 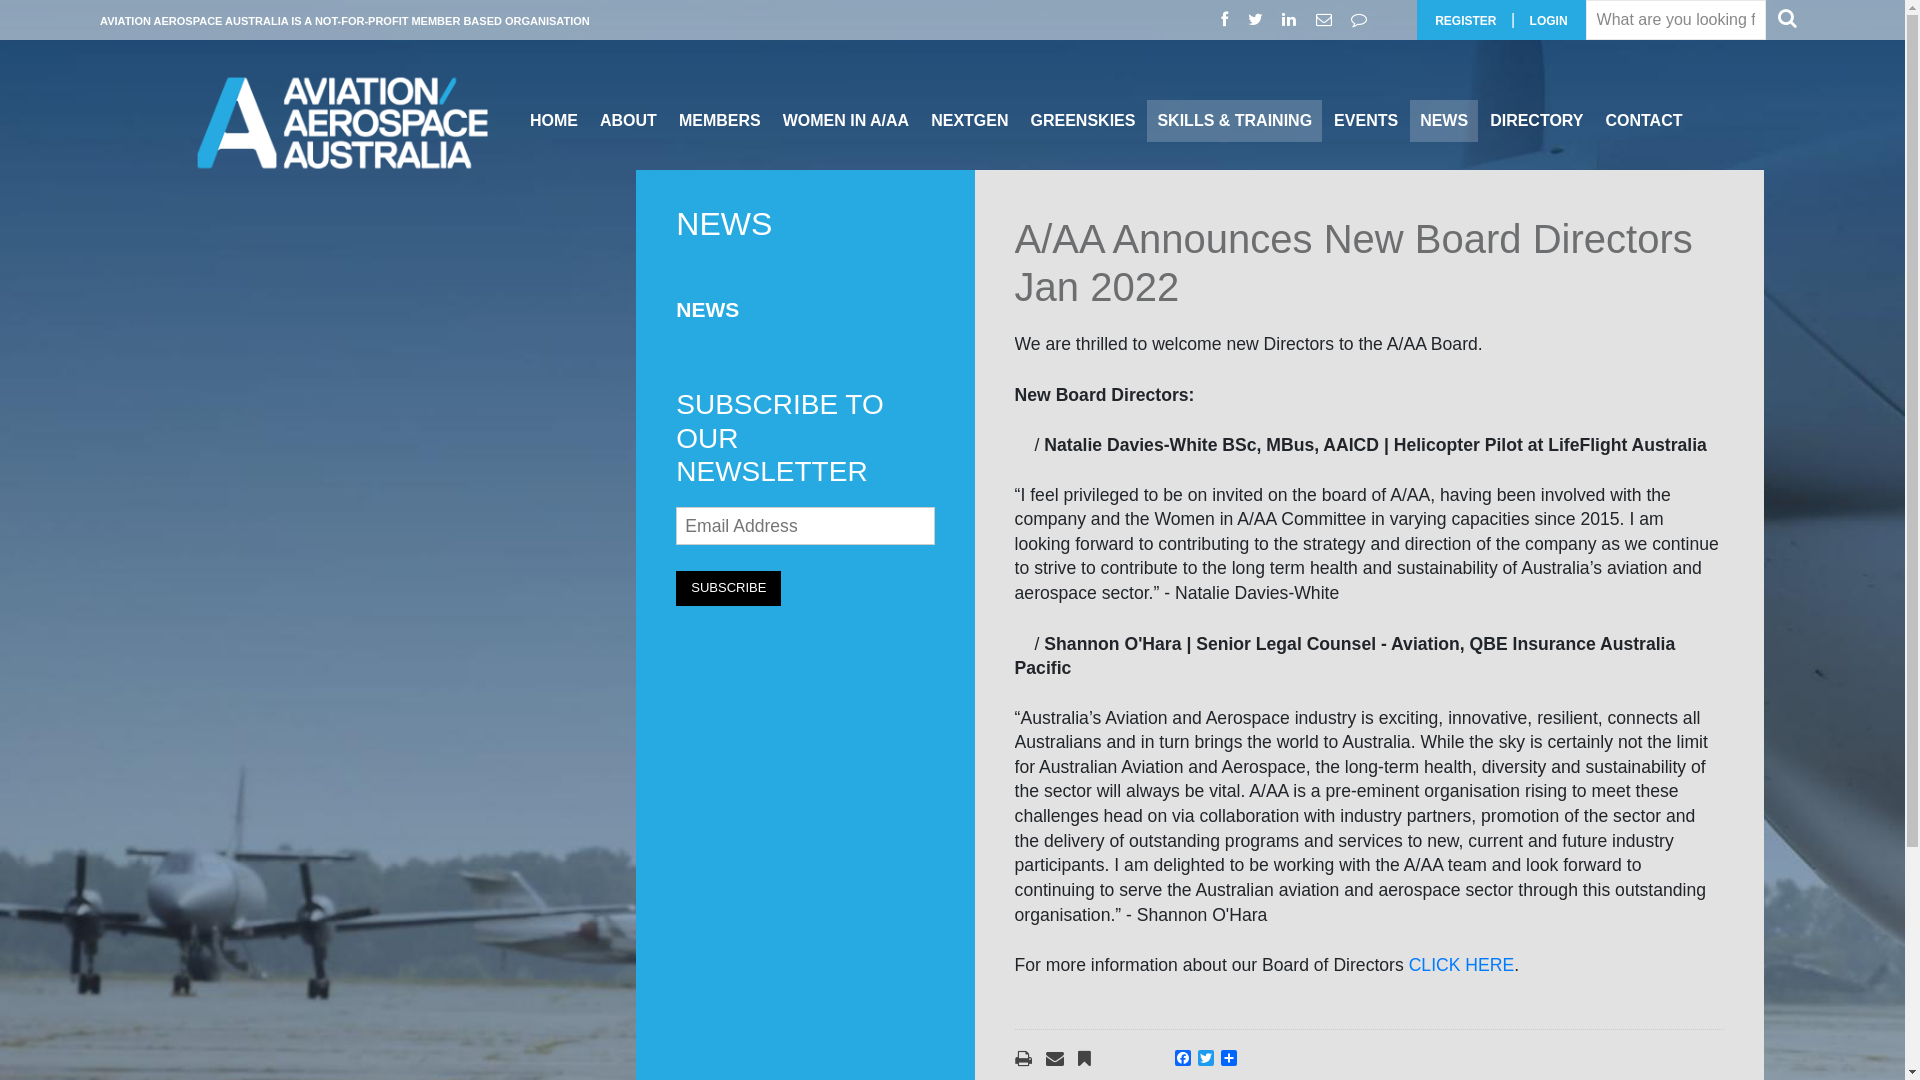 What do you see at coordinates (554, 121) in the screenshot?
I see `HOME` at bounding box center [554, 121].